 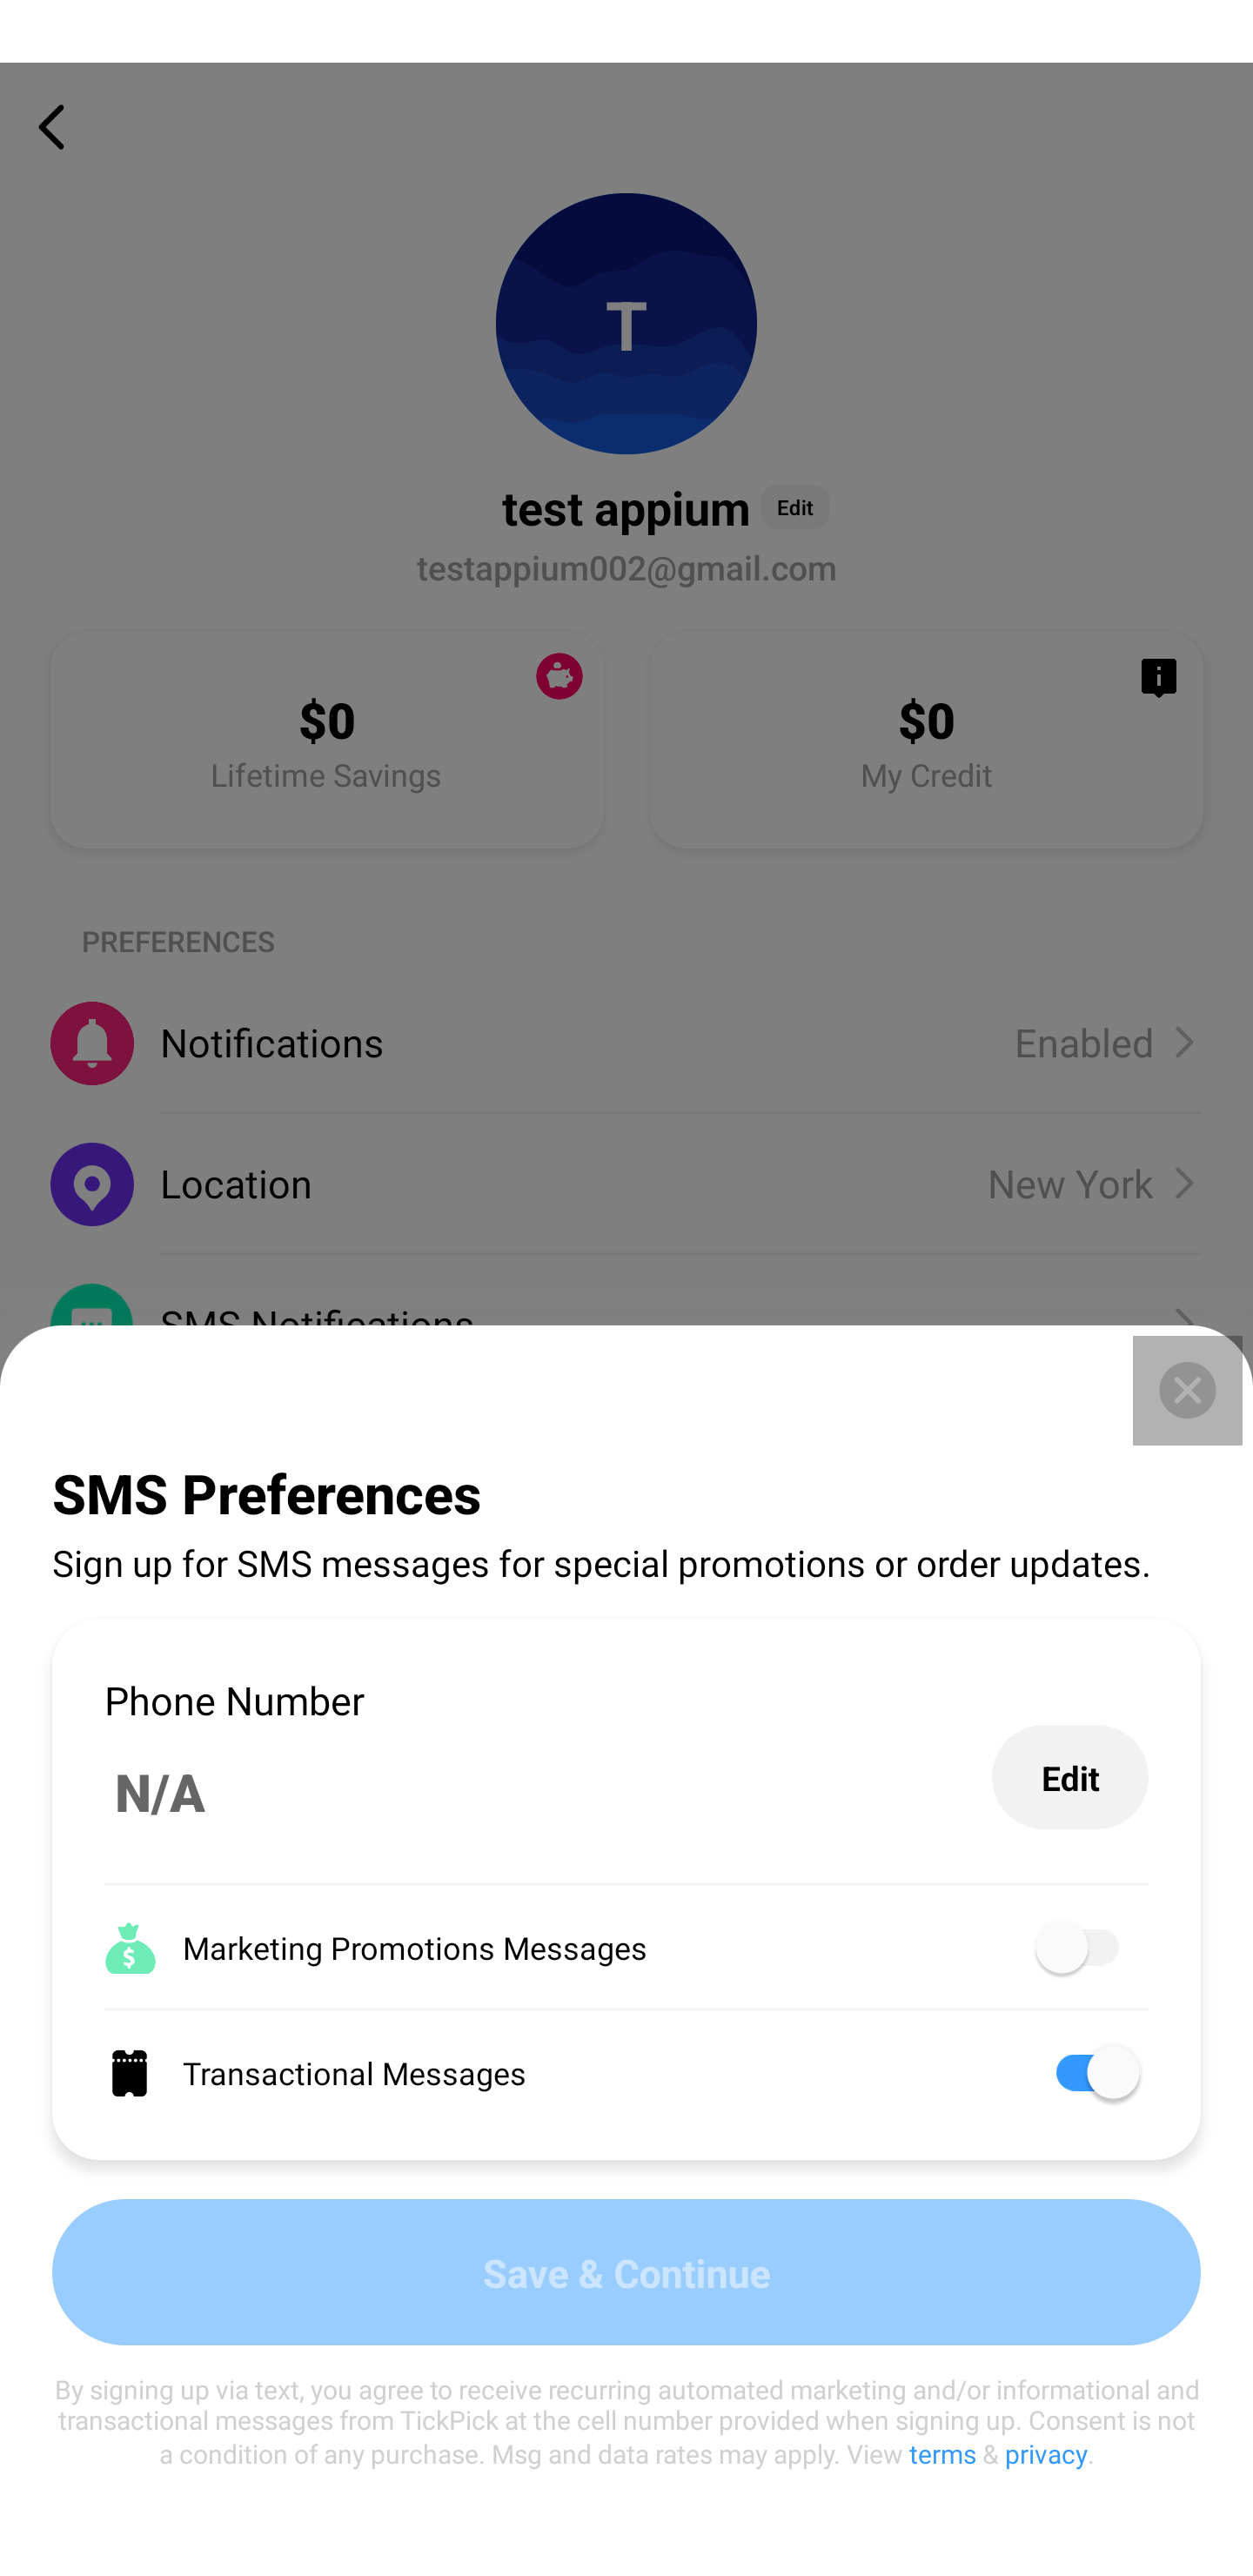 I want to click on Save & Continue, so click(x=626, y=2271).